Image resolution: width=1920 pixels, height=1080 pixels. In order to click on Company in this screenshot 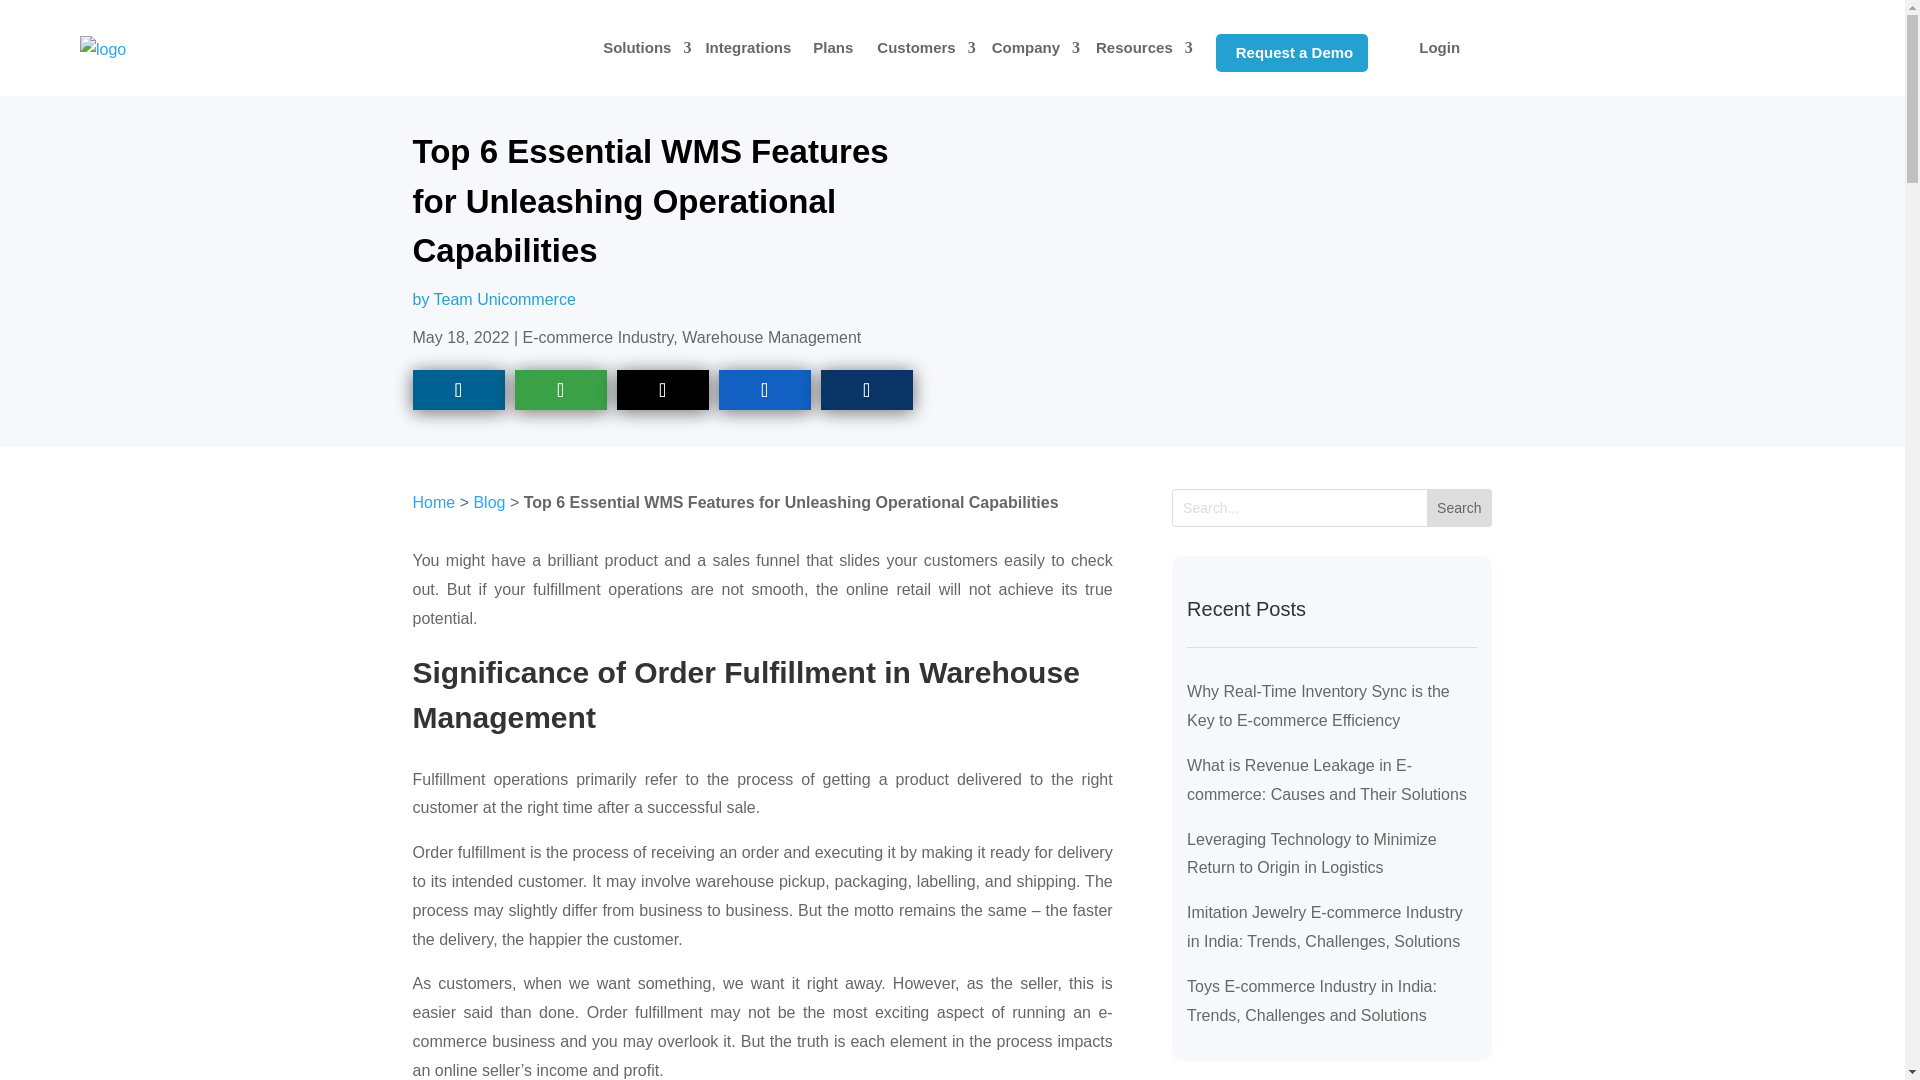, I will do `click(1030, 48)`.